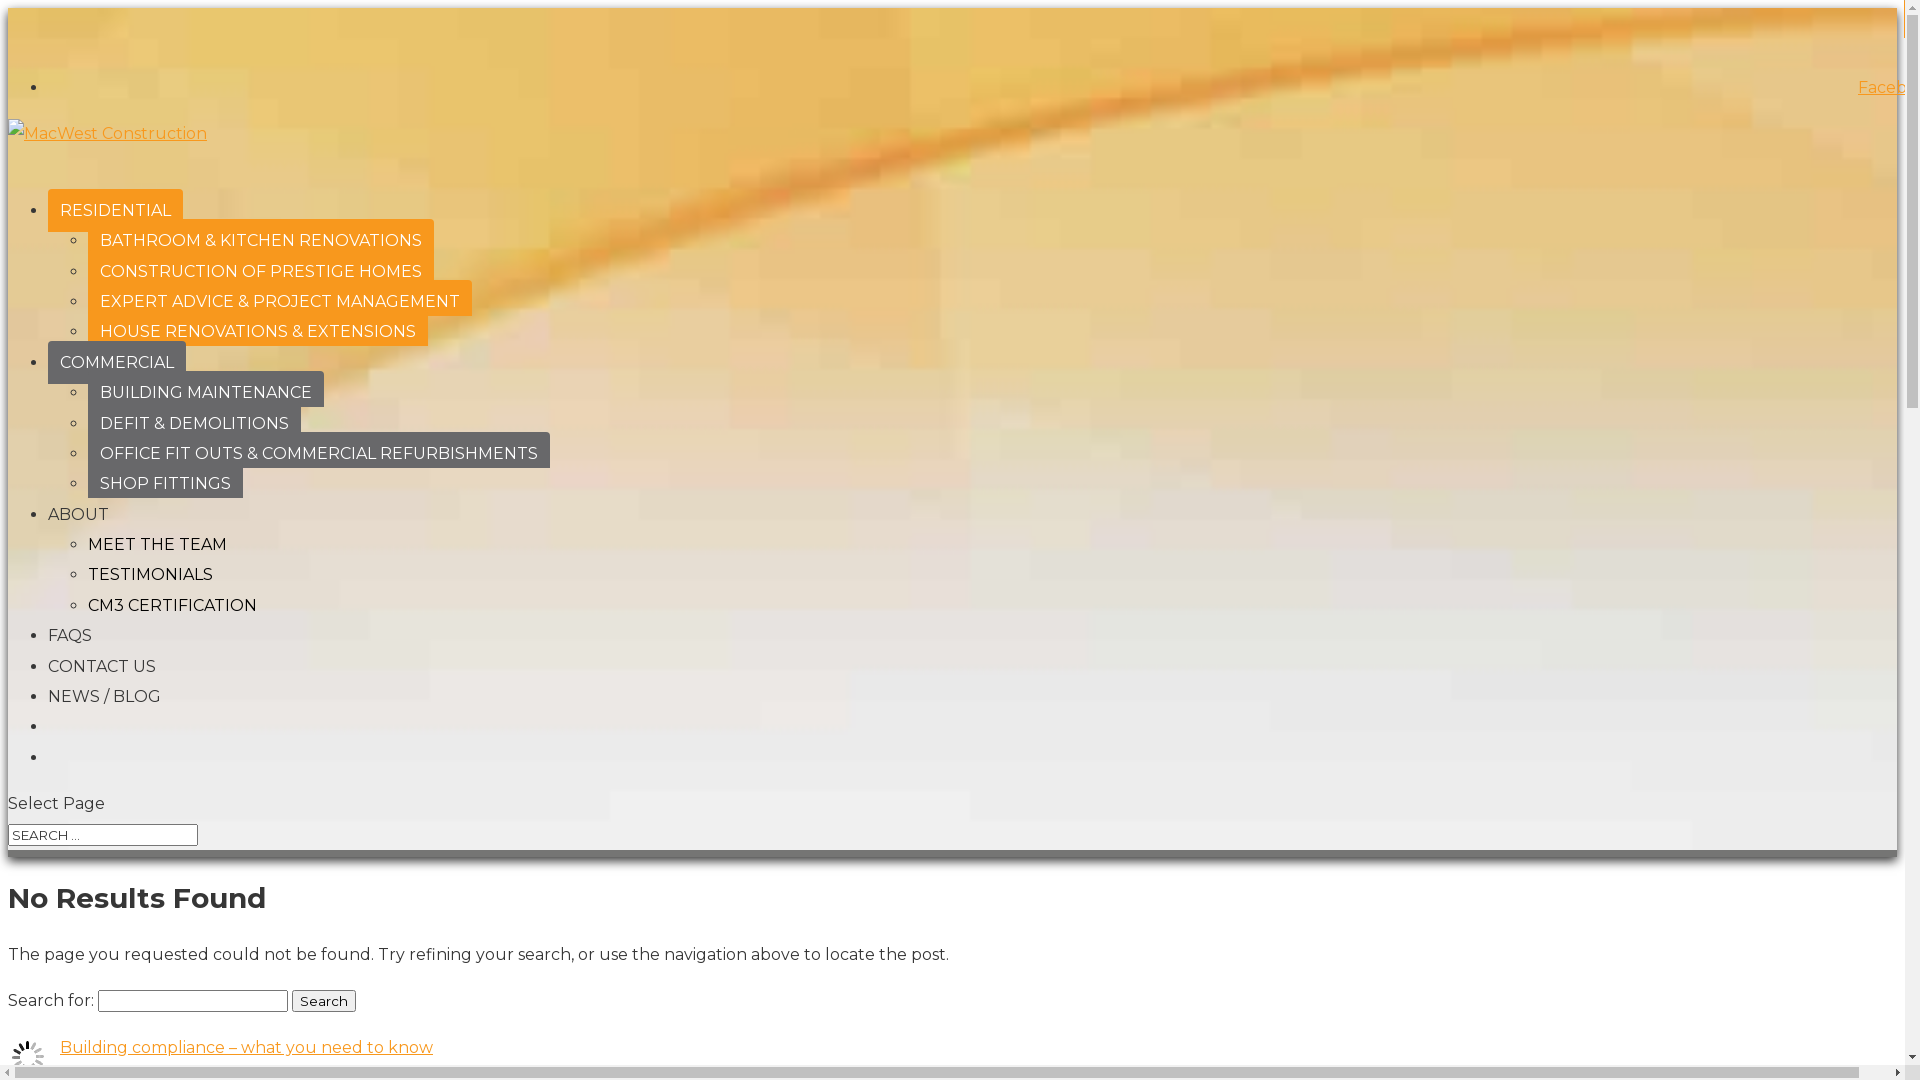 Image resolution: width=1920 pixels, height=1080 pixels. Describe the element at coordinates (261, 268) in the screenshot. I see `CONSTRUCTION OF PRESTIGE HOMES` at that location.